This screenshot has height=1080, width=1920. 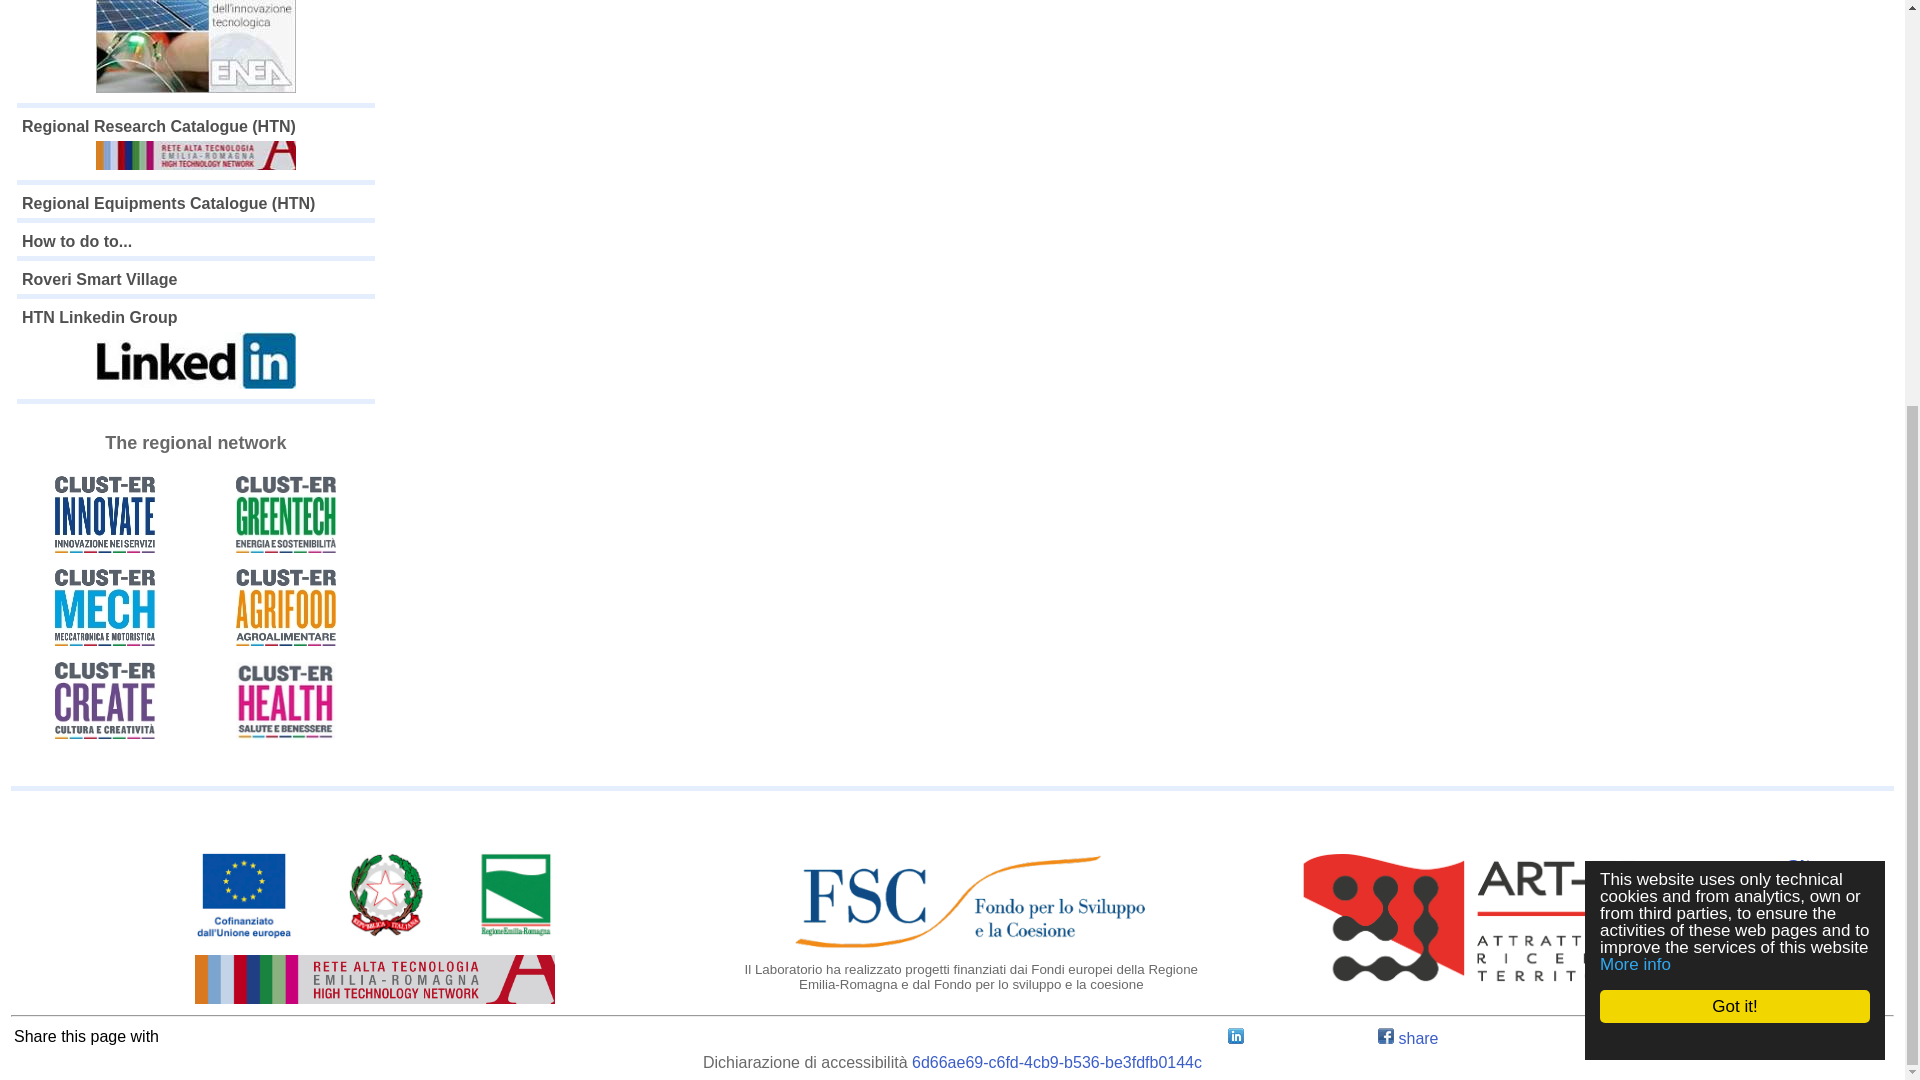 What do you see at coordinates (76, 241) in the screenshot?
I see `How to do to...` at bounding box center [76, 241].